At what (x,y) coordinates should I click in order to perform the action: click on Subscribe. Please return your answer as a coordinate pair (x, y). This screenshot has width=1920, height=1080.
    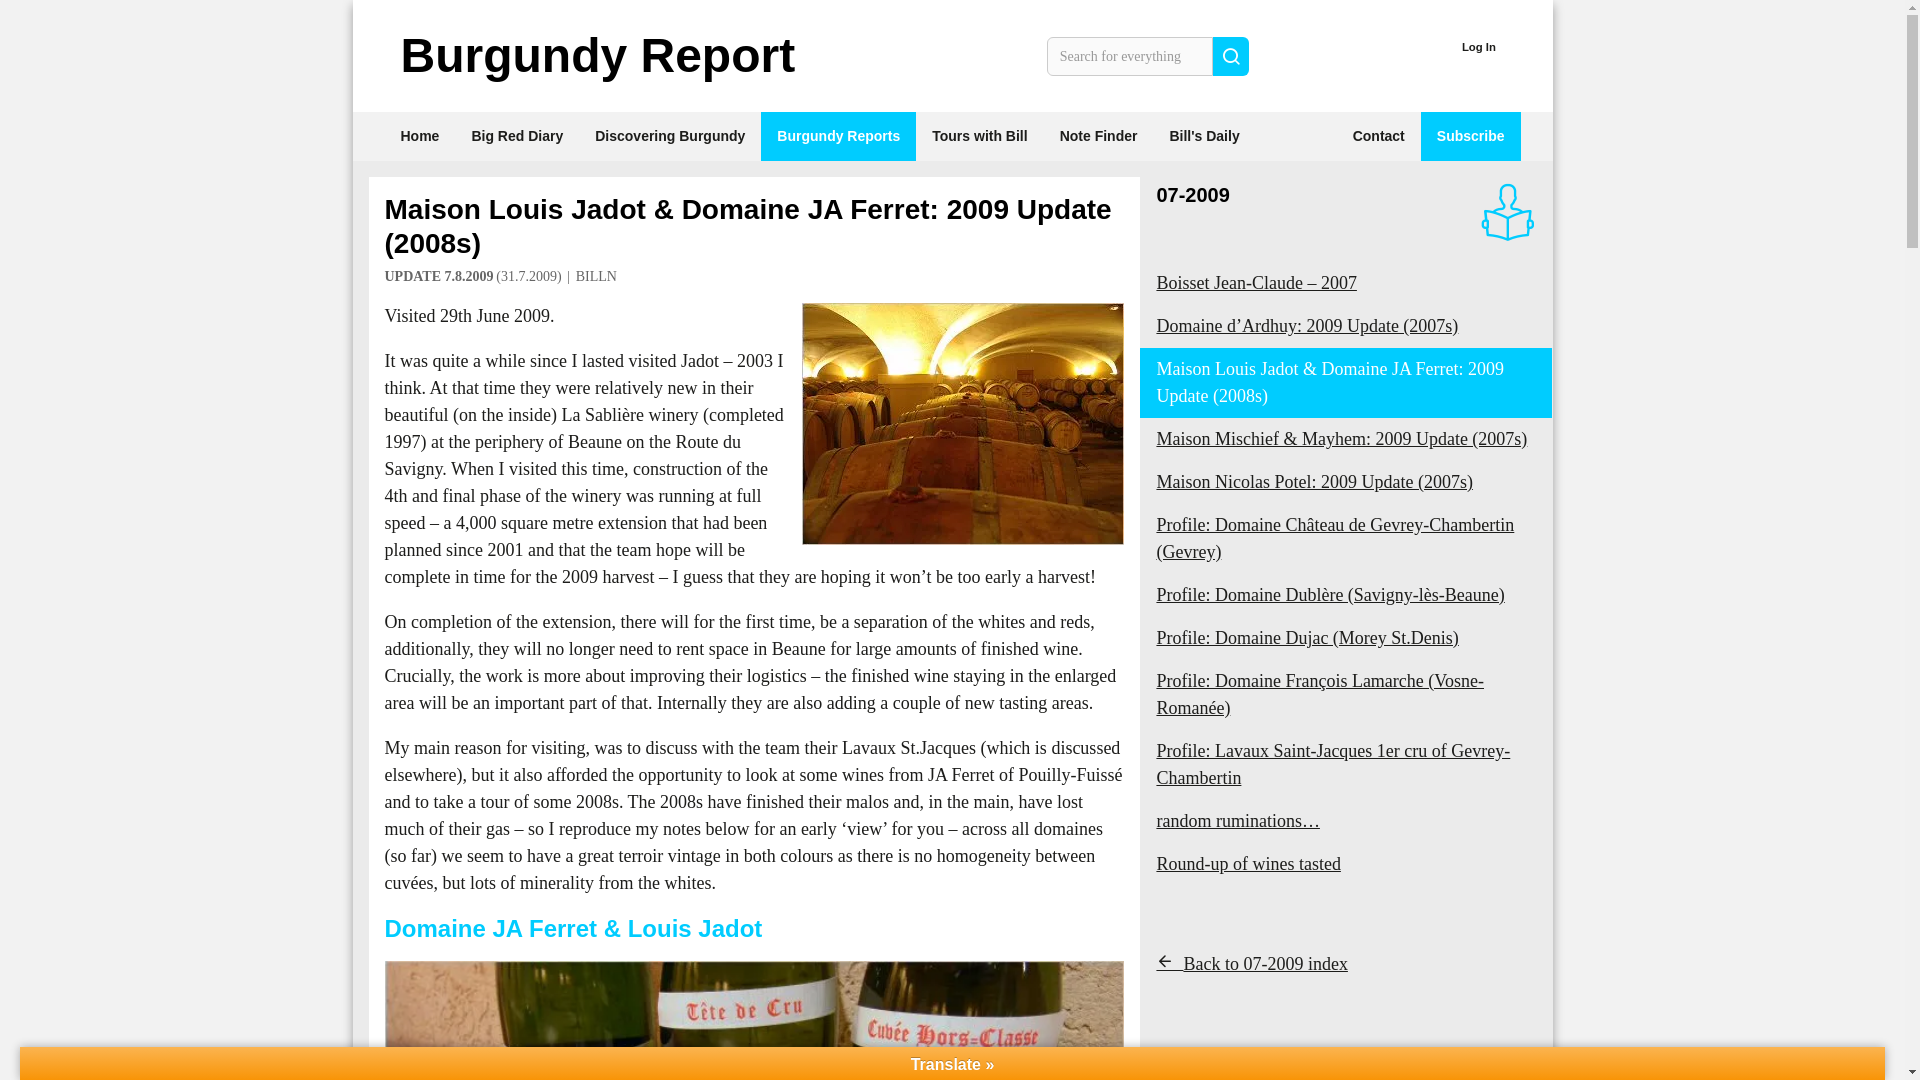
    Looking at the image, I should click on (1470, 136).